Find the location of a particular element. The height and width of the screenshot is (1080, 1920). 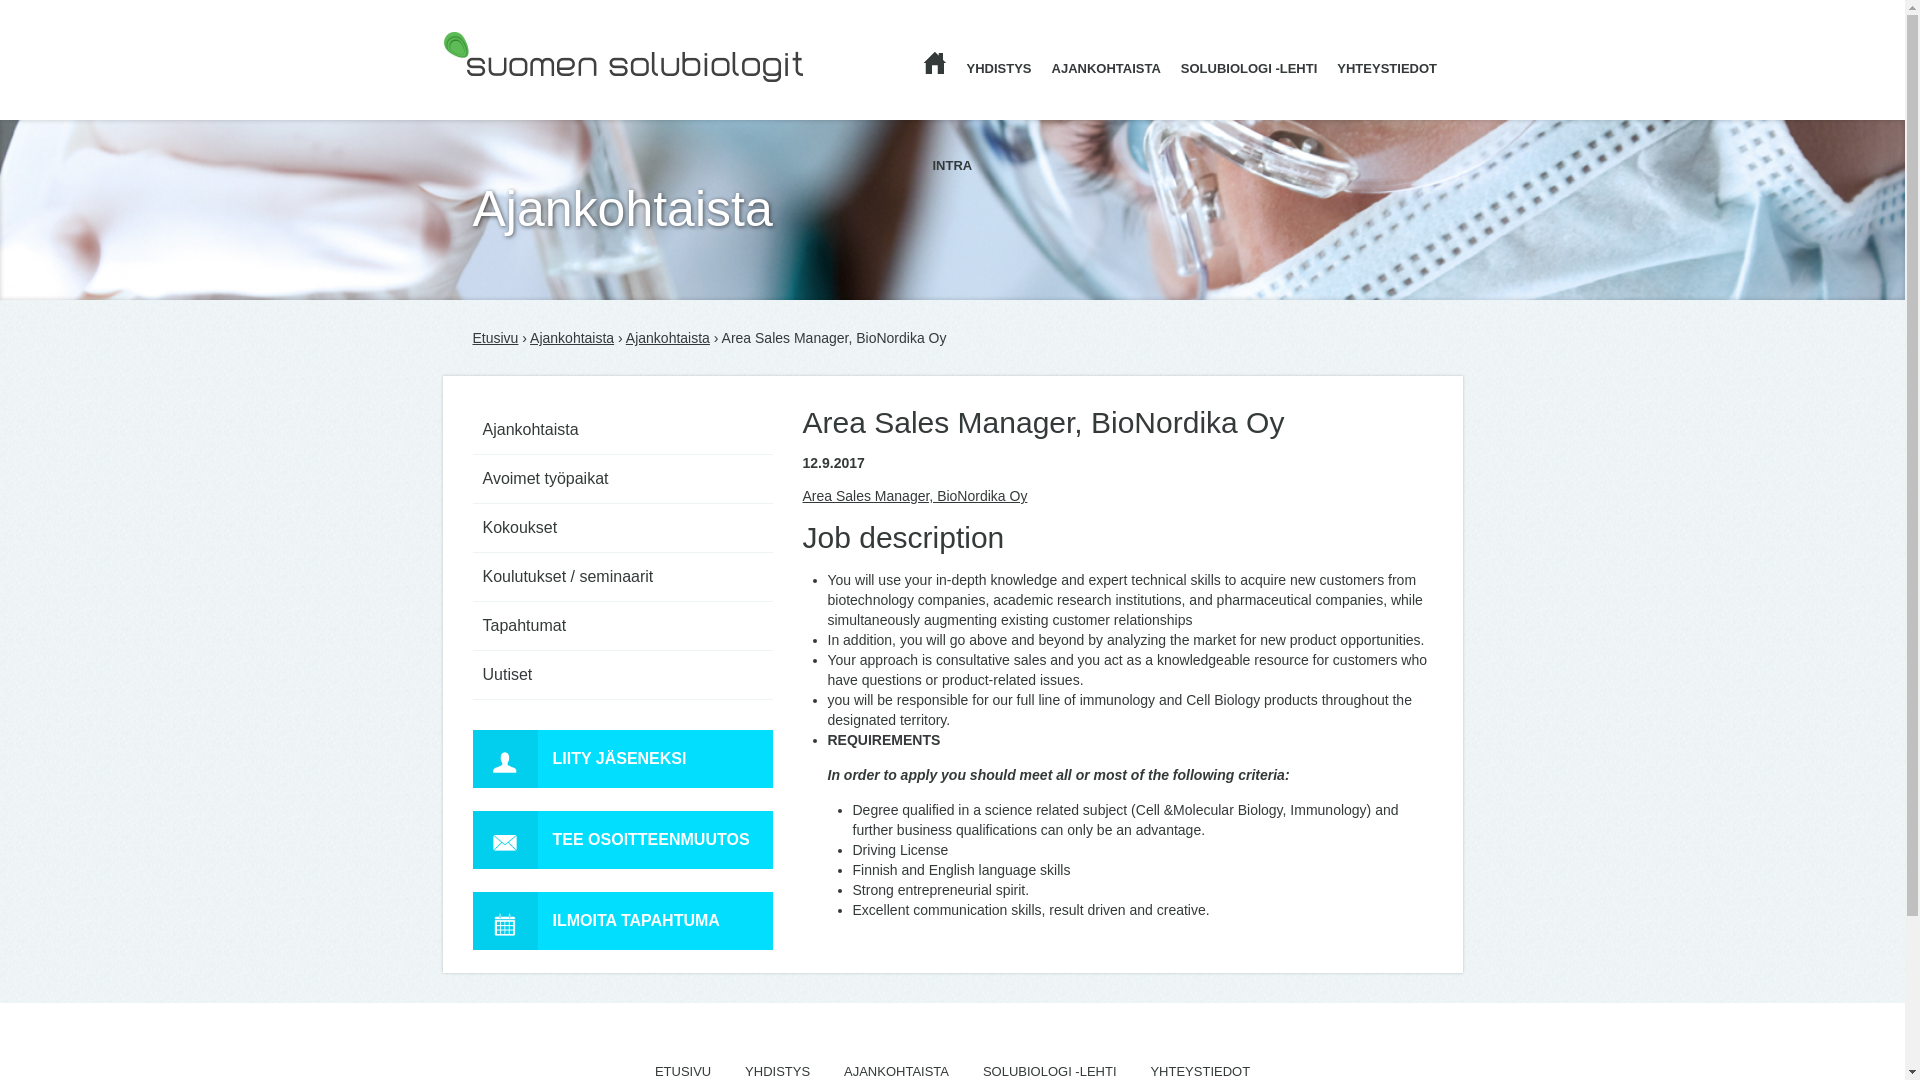

YHDISTYS is located at coordinates (777, 1070).